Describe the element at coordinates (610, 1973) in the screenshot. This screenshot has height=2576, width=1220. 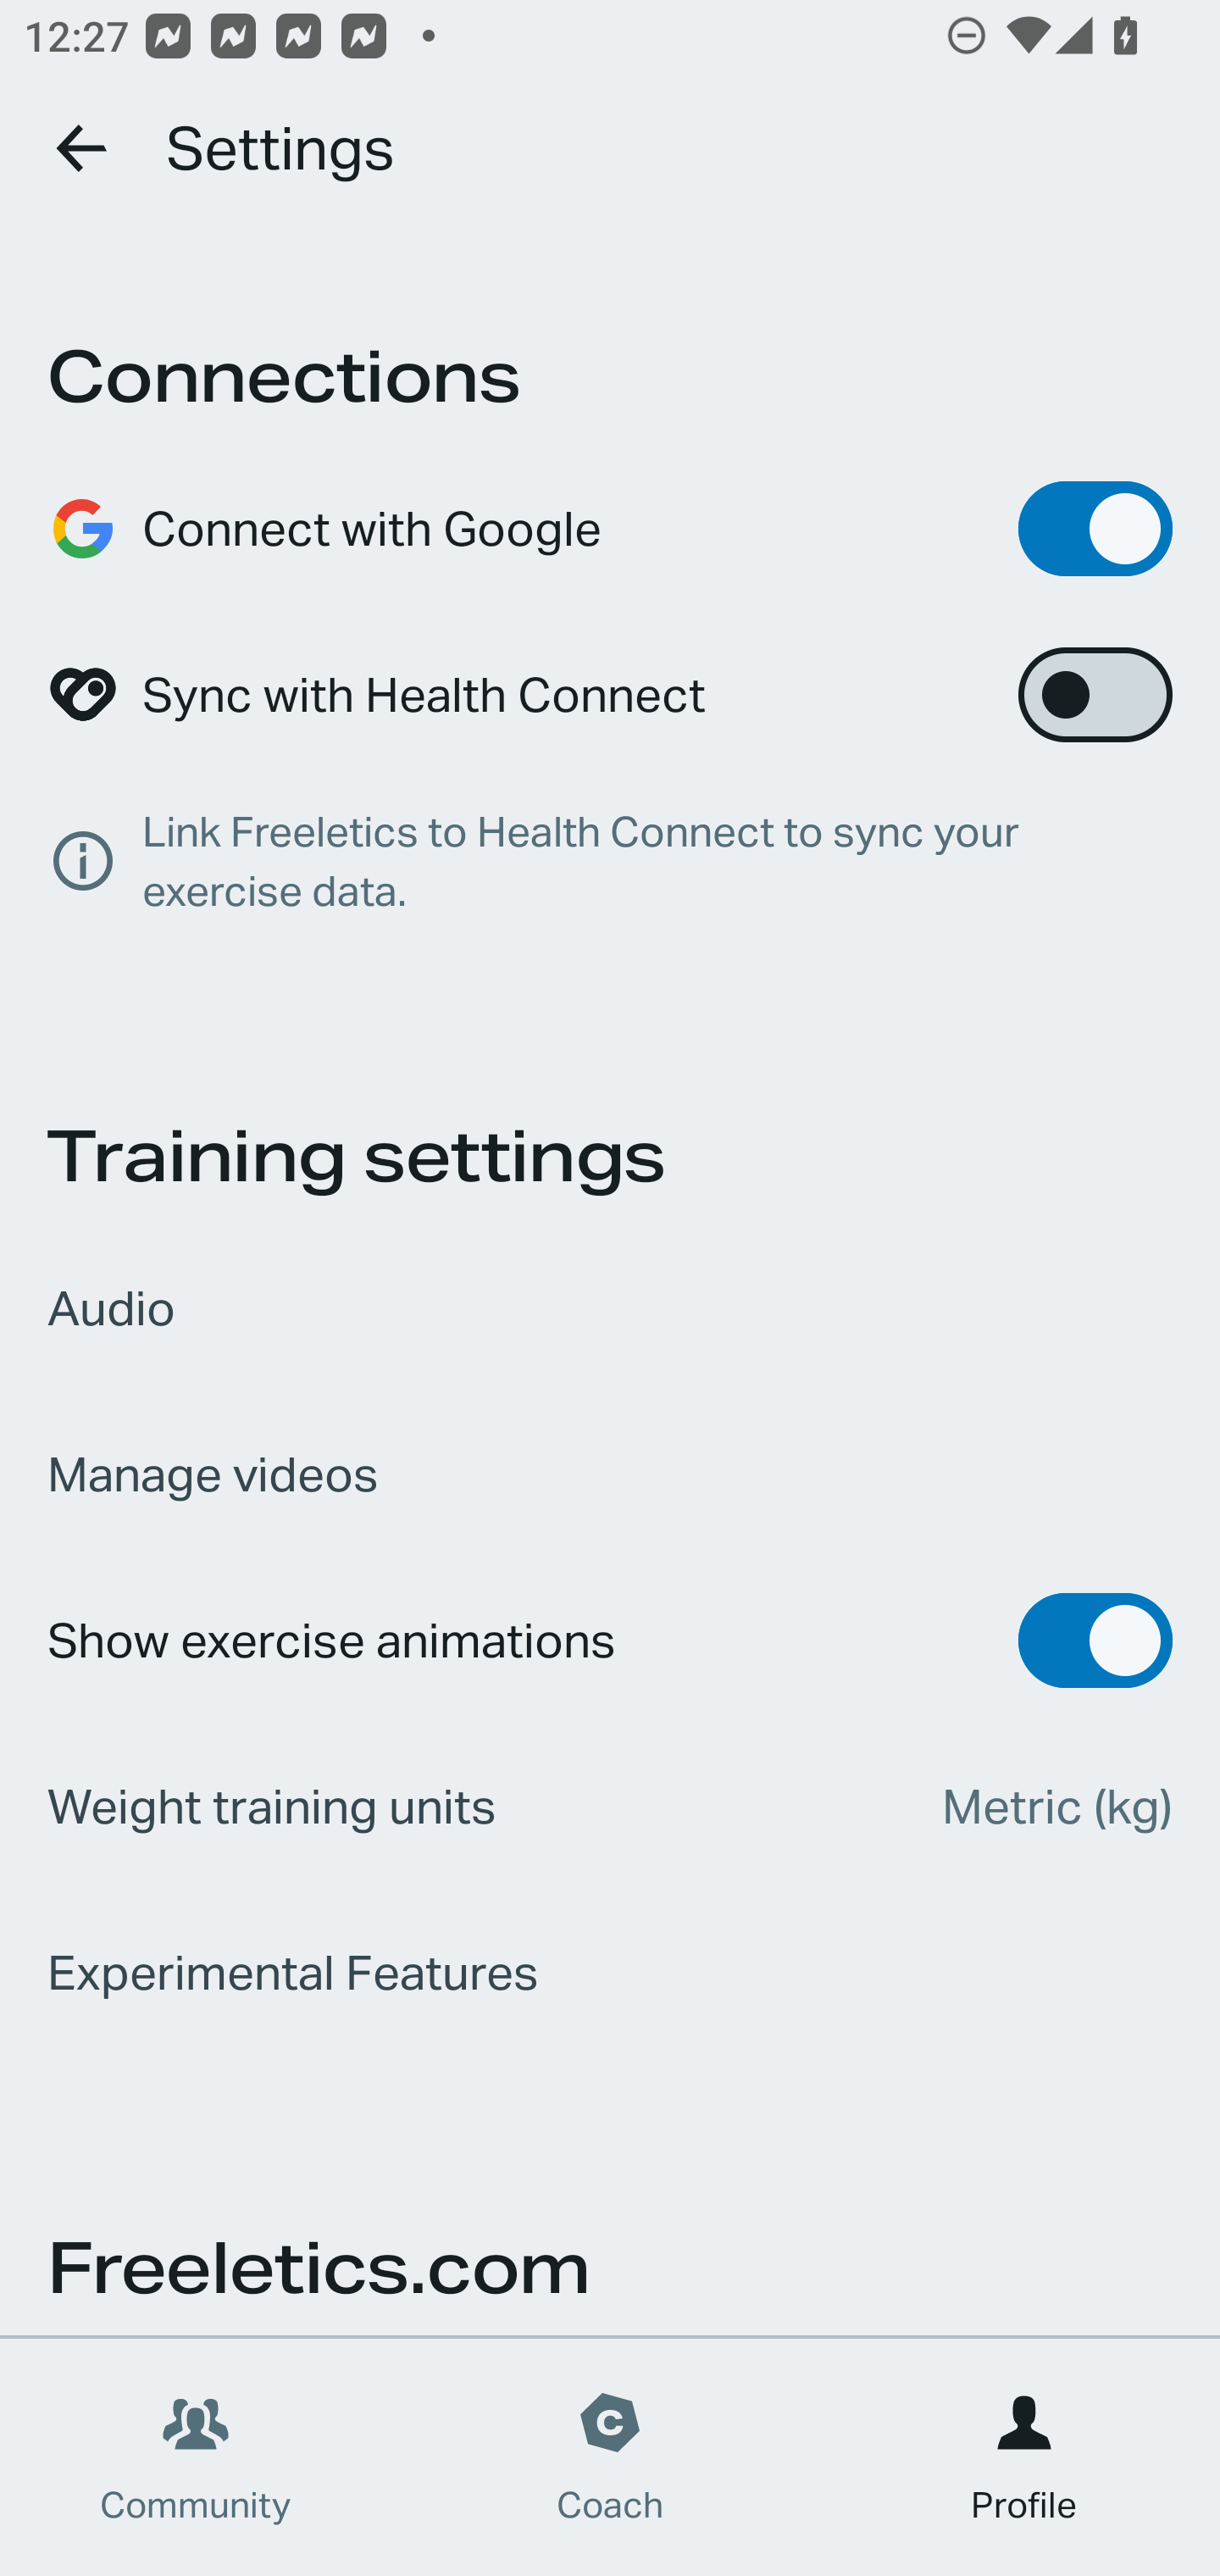
I see `Experimental Features` at that location.